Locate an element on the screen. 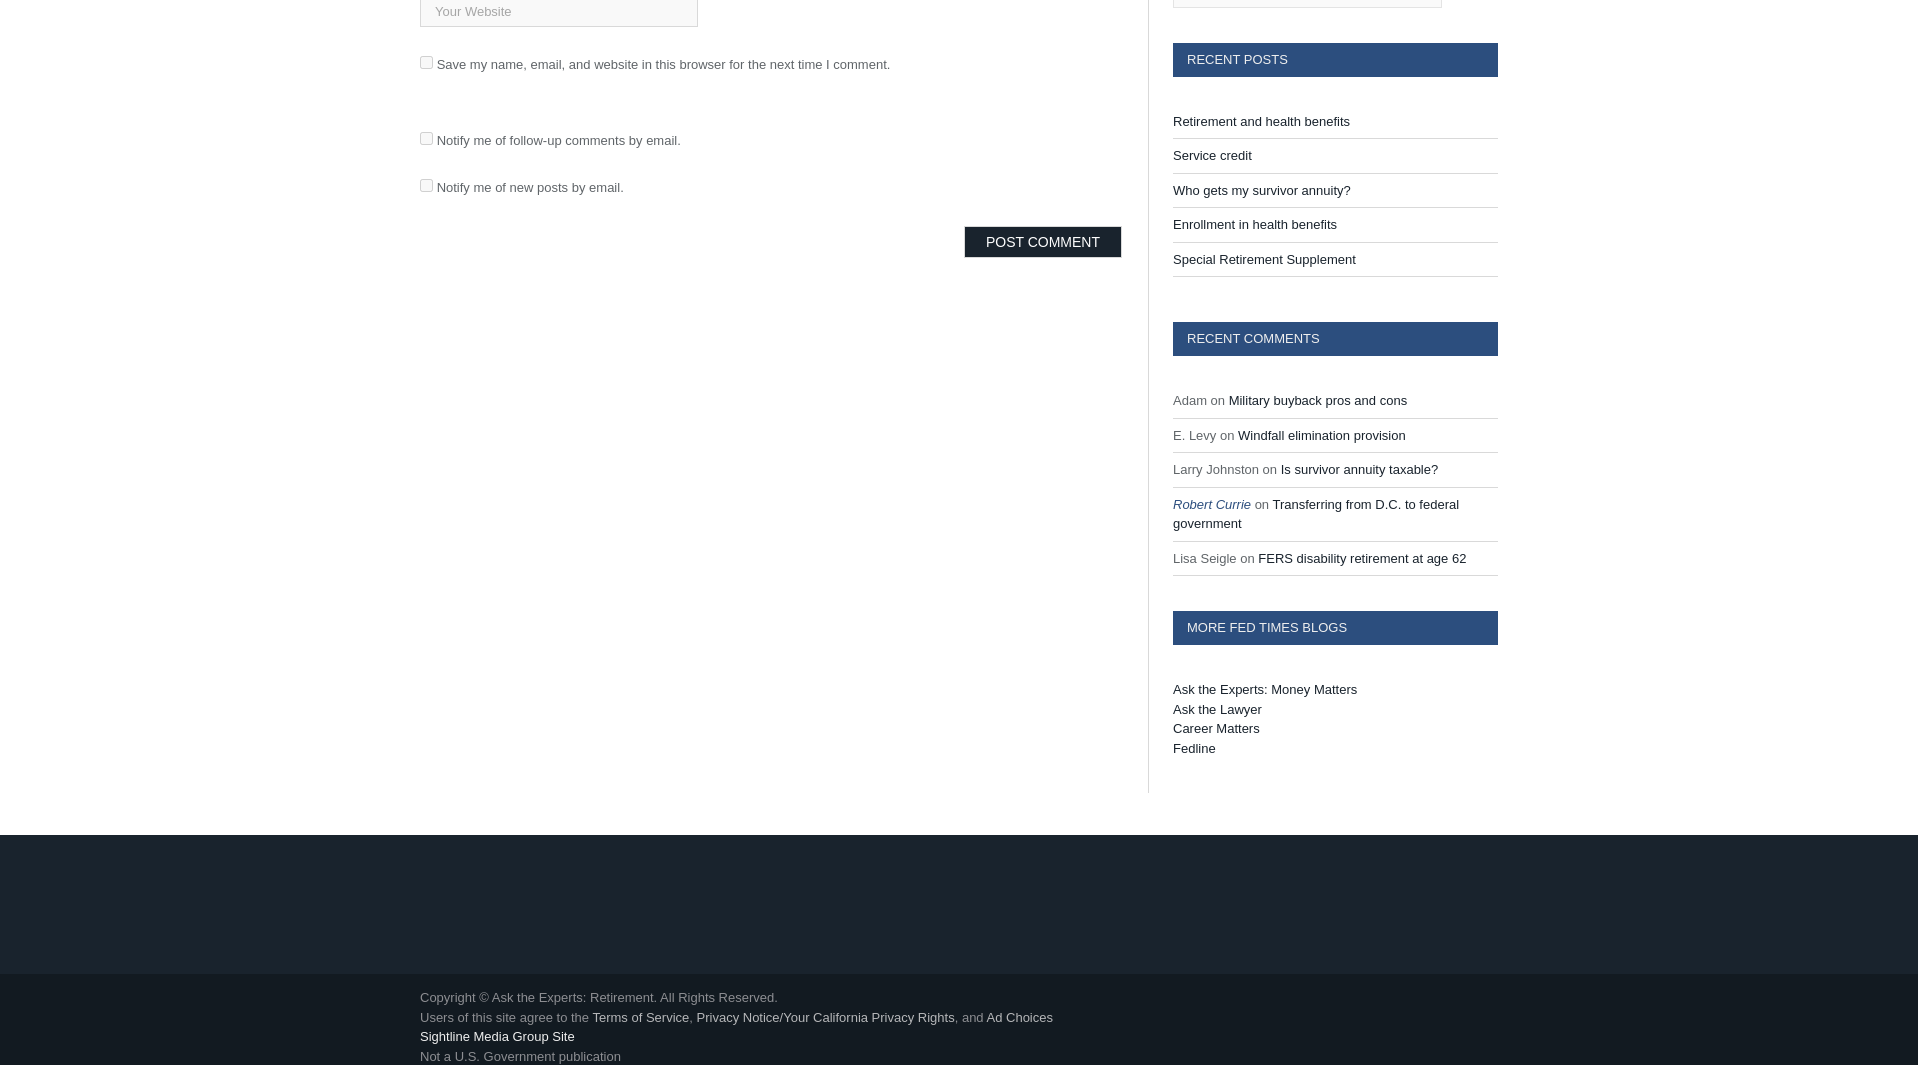 The image size is (1920, 1080). subscribe is located at coordinates (426, 186).